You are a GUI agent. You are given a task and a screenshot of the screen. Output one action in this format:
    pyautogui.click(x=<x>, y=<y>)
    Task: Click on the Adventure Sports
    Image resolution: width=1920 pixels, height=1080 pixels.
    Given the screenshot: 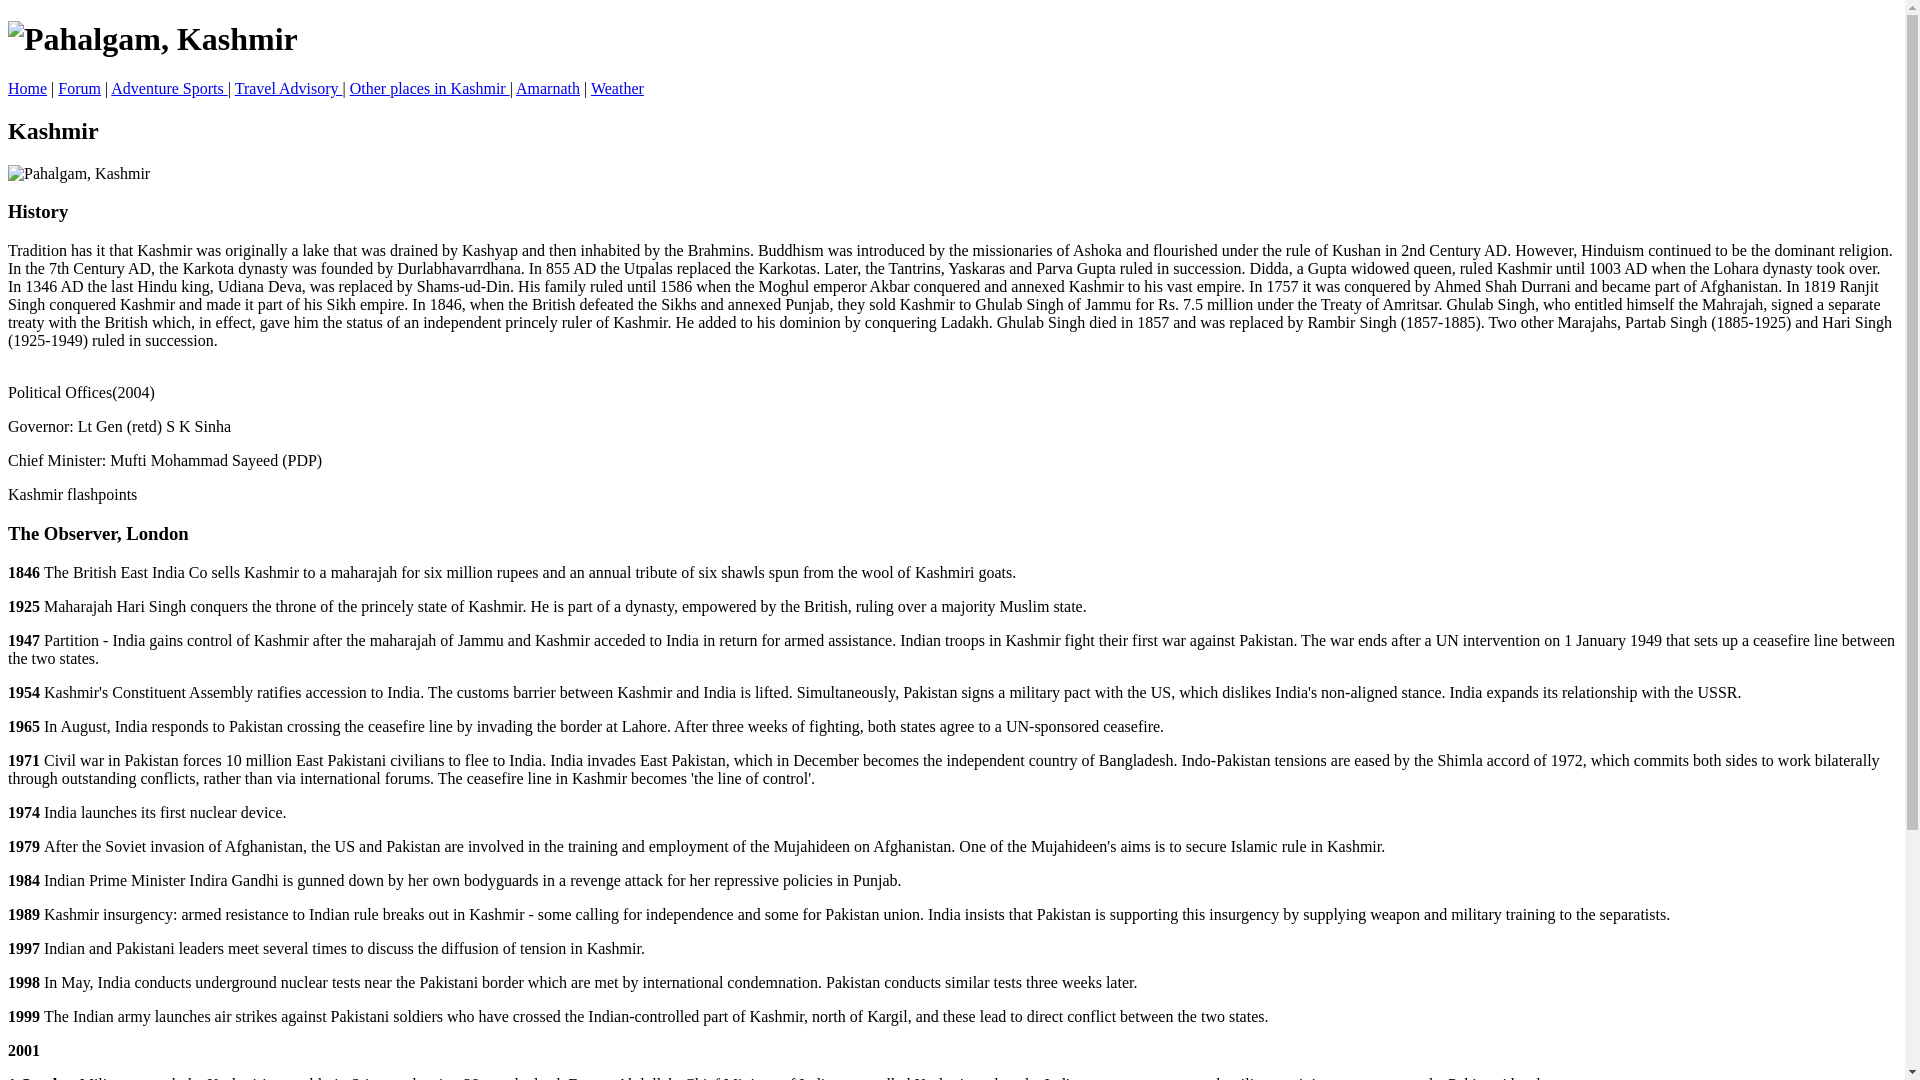 What is the action you would take?
    pyautogui.click(x=168, y=88)
    